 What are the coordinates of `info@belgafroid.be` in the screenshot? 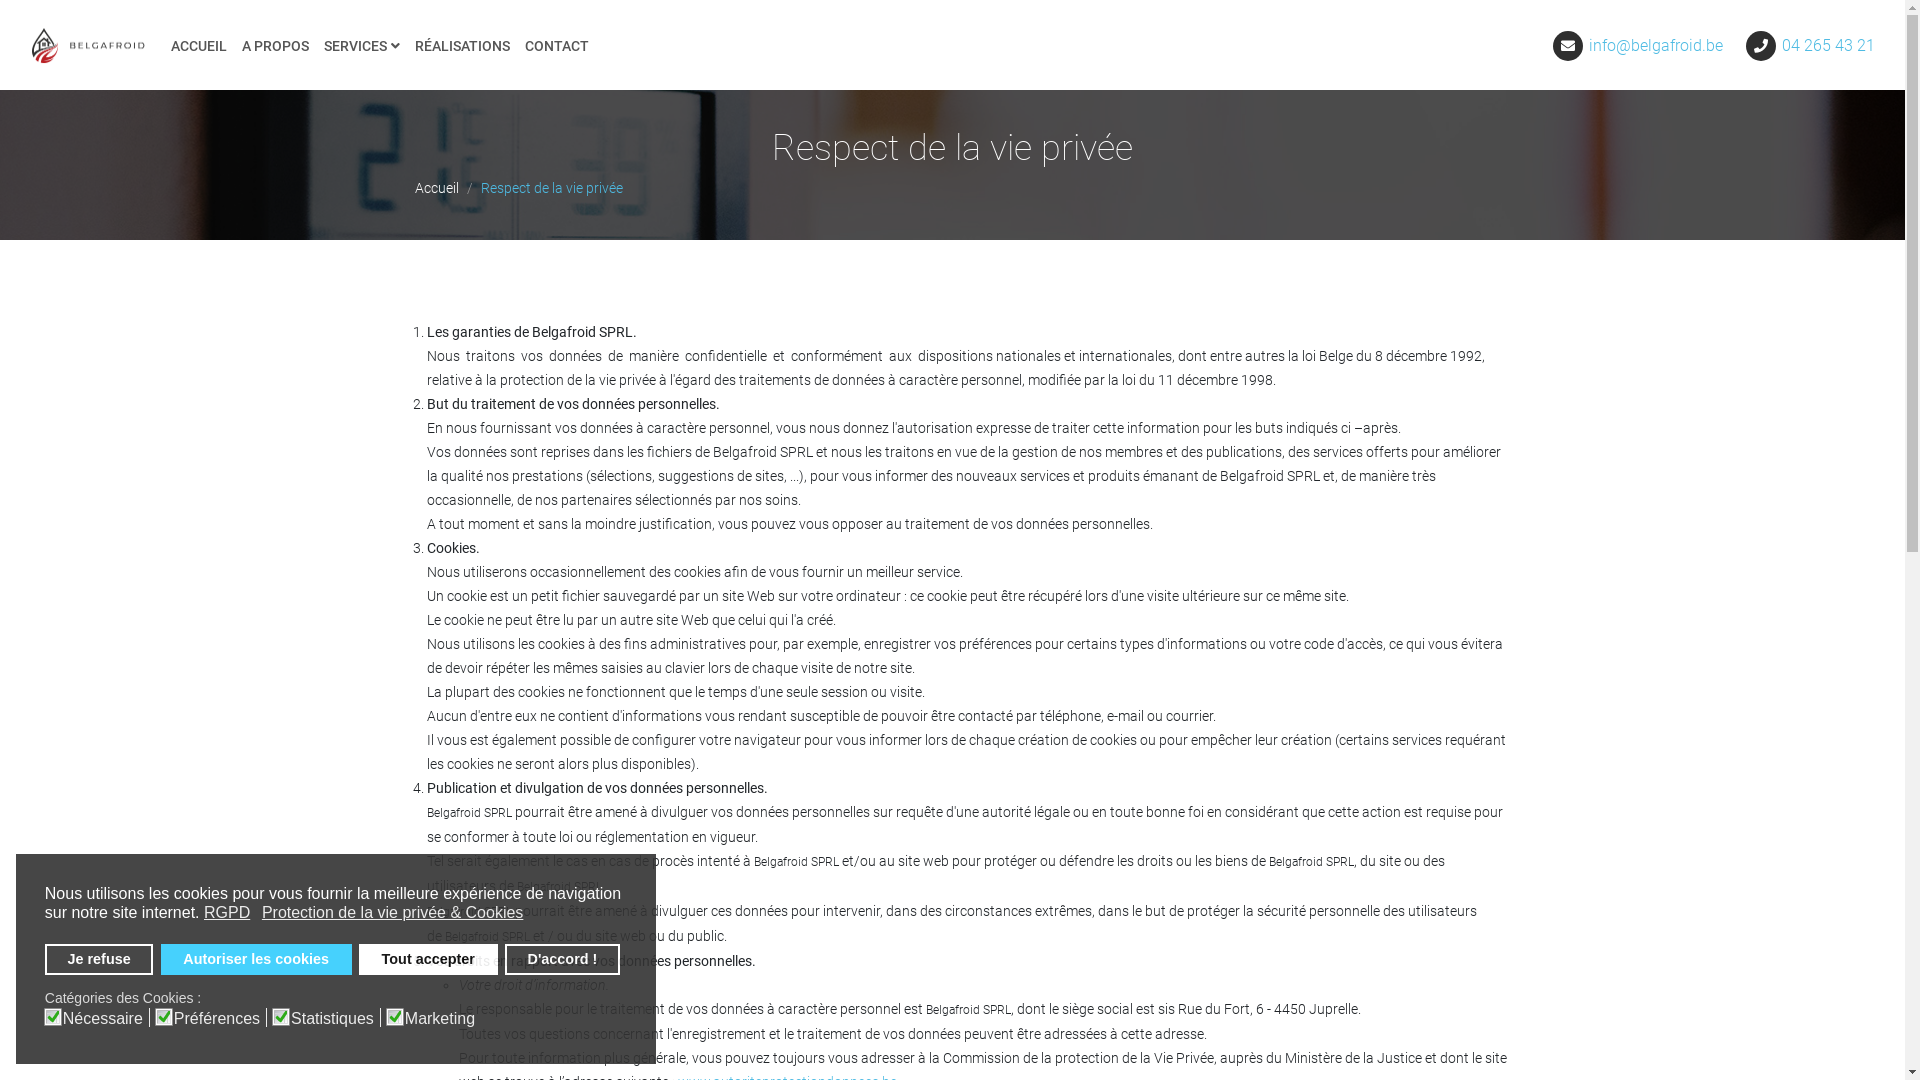 It's located at (1656, 46).